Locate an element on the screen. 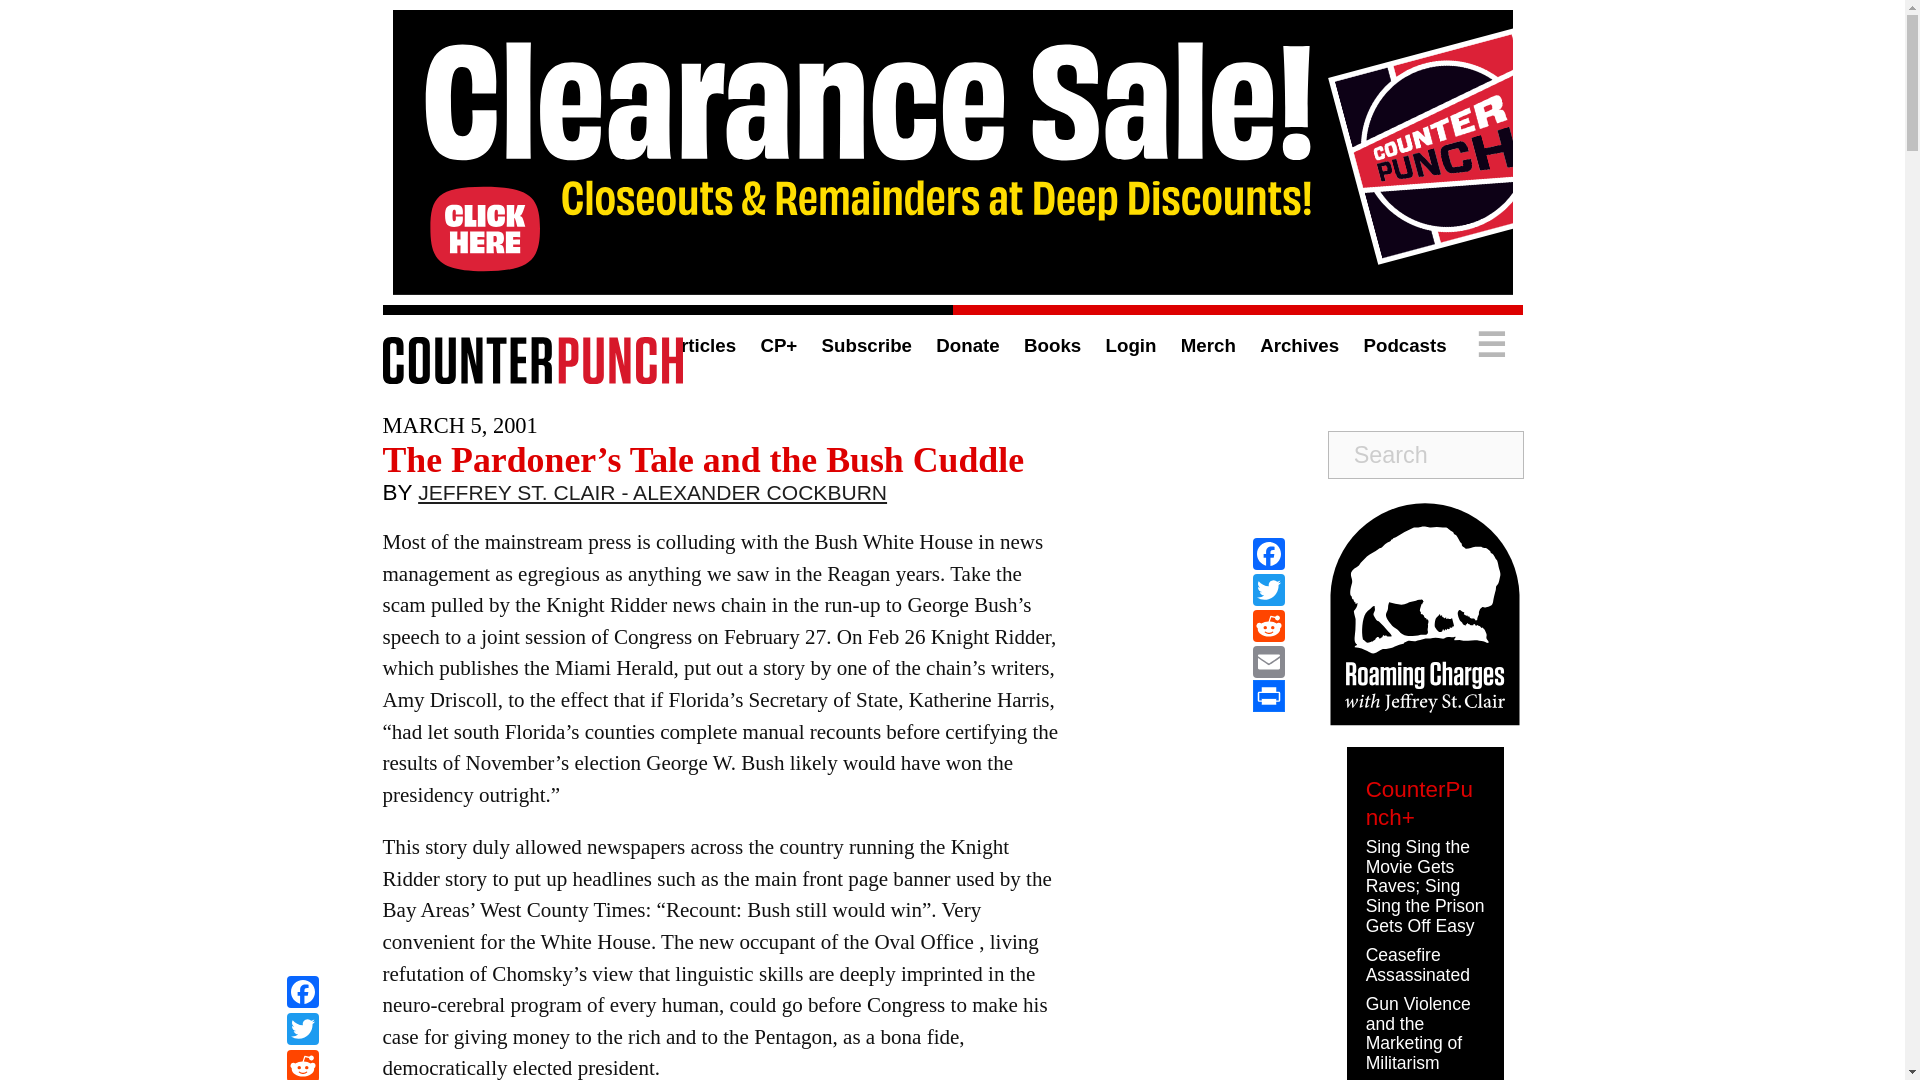 Image resolution: width=1920 pixels, height=1080 pixels. Books is located at coordinates (1052, 345).